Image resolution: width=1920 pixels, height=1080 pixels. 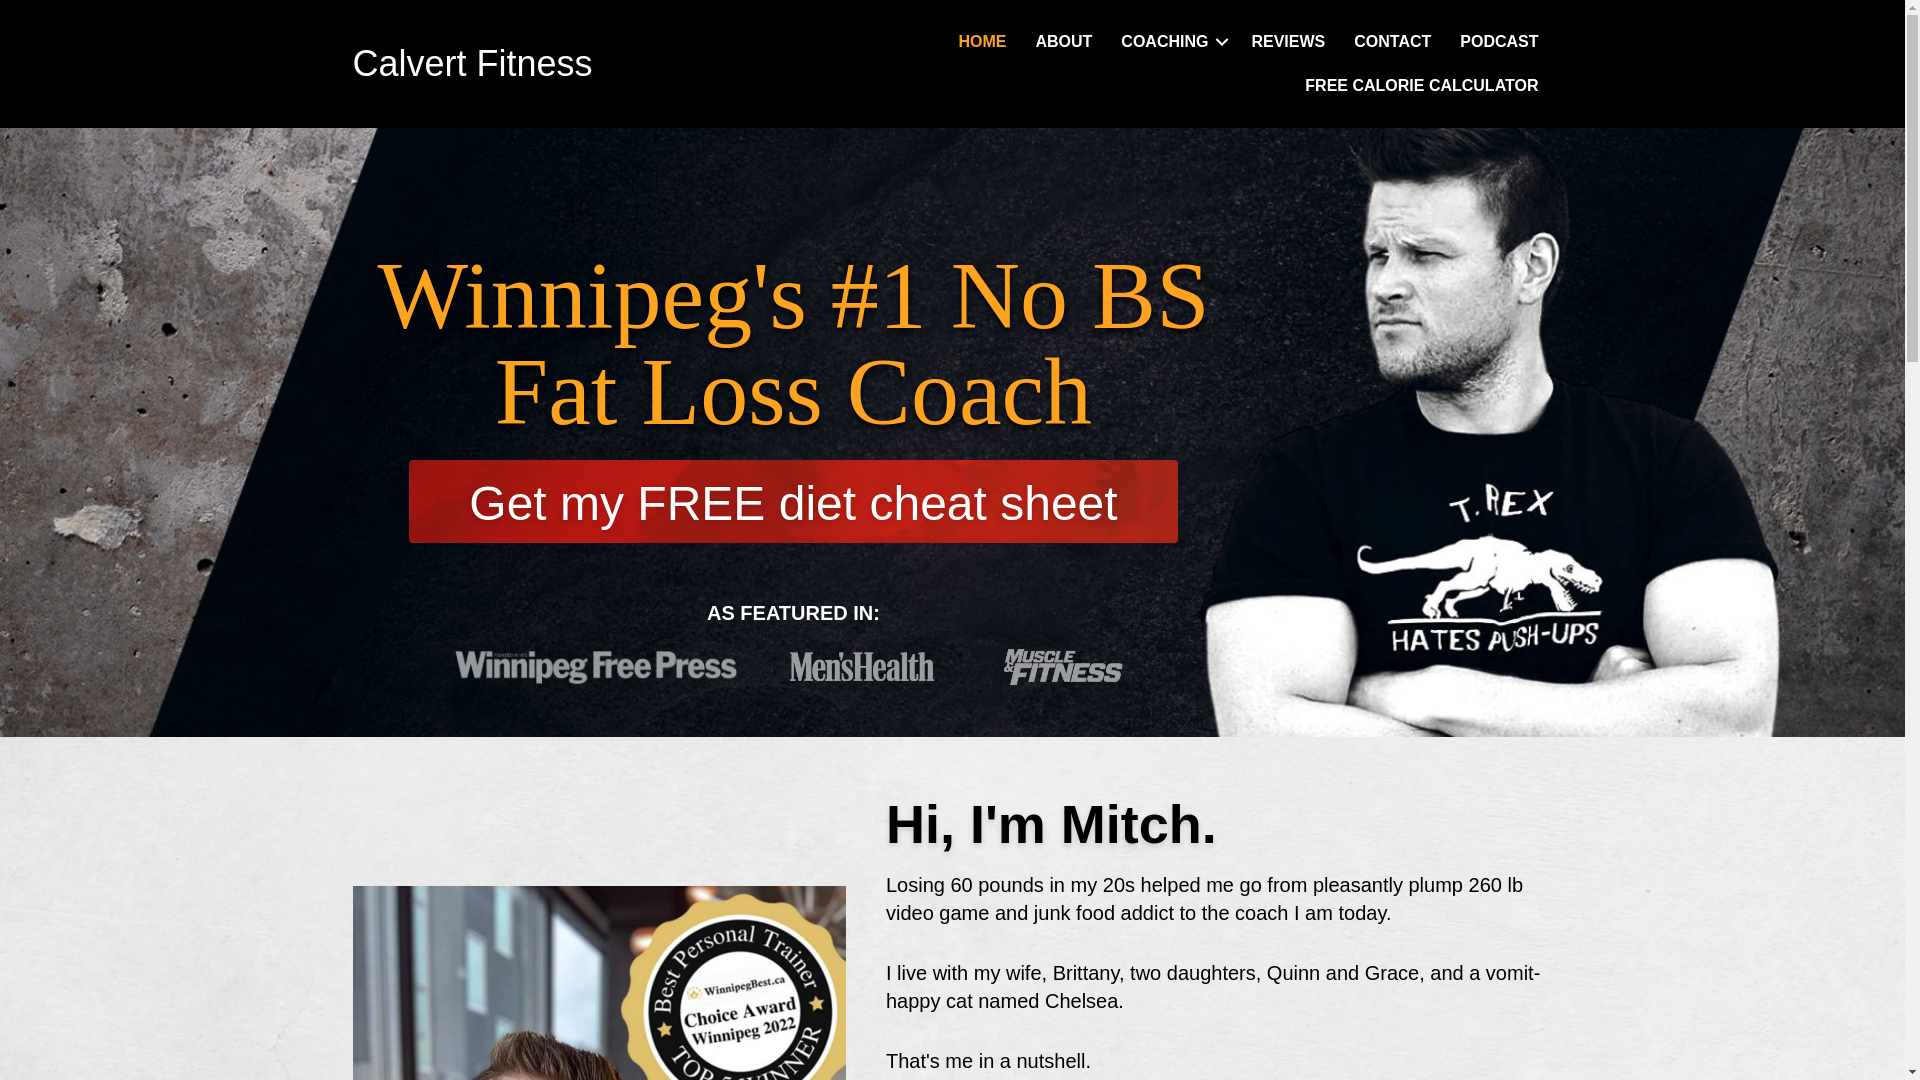 What do you see at coordinates (1392, 42) in the screenshot?
I see `CONTACT` at bounding box center [1392, 42].